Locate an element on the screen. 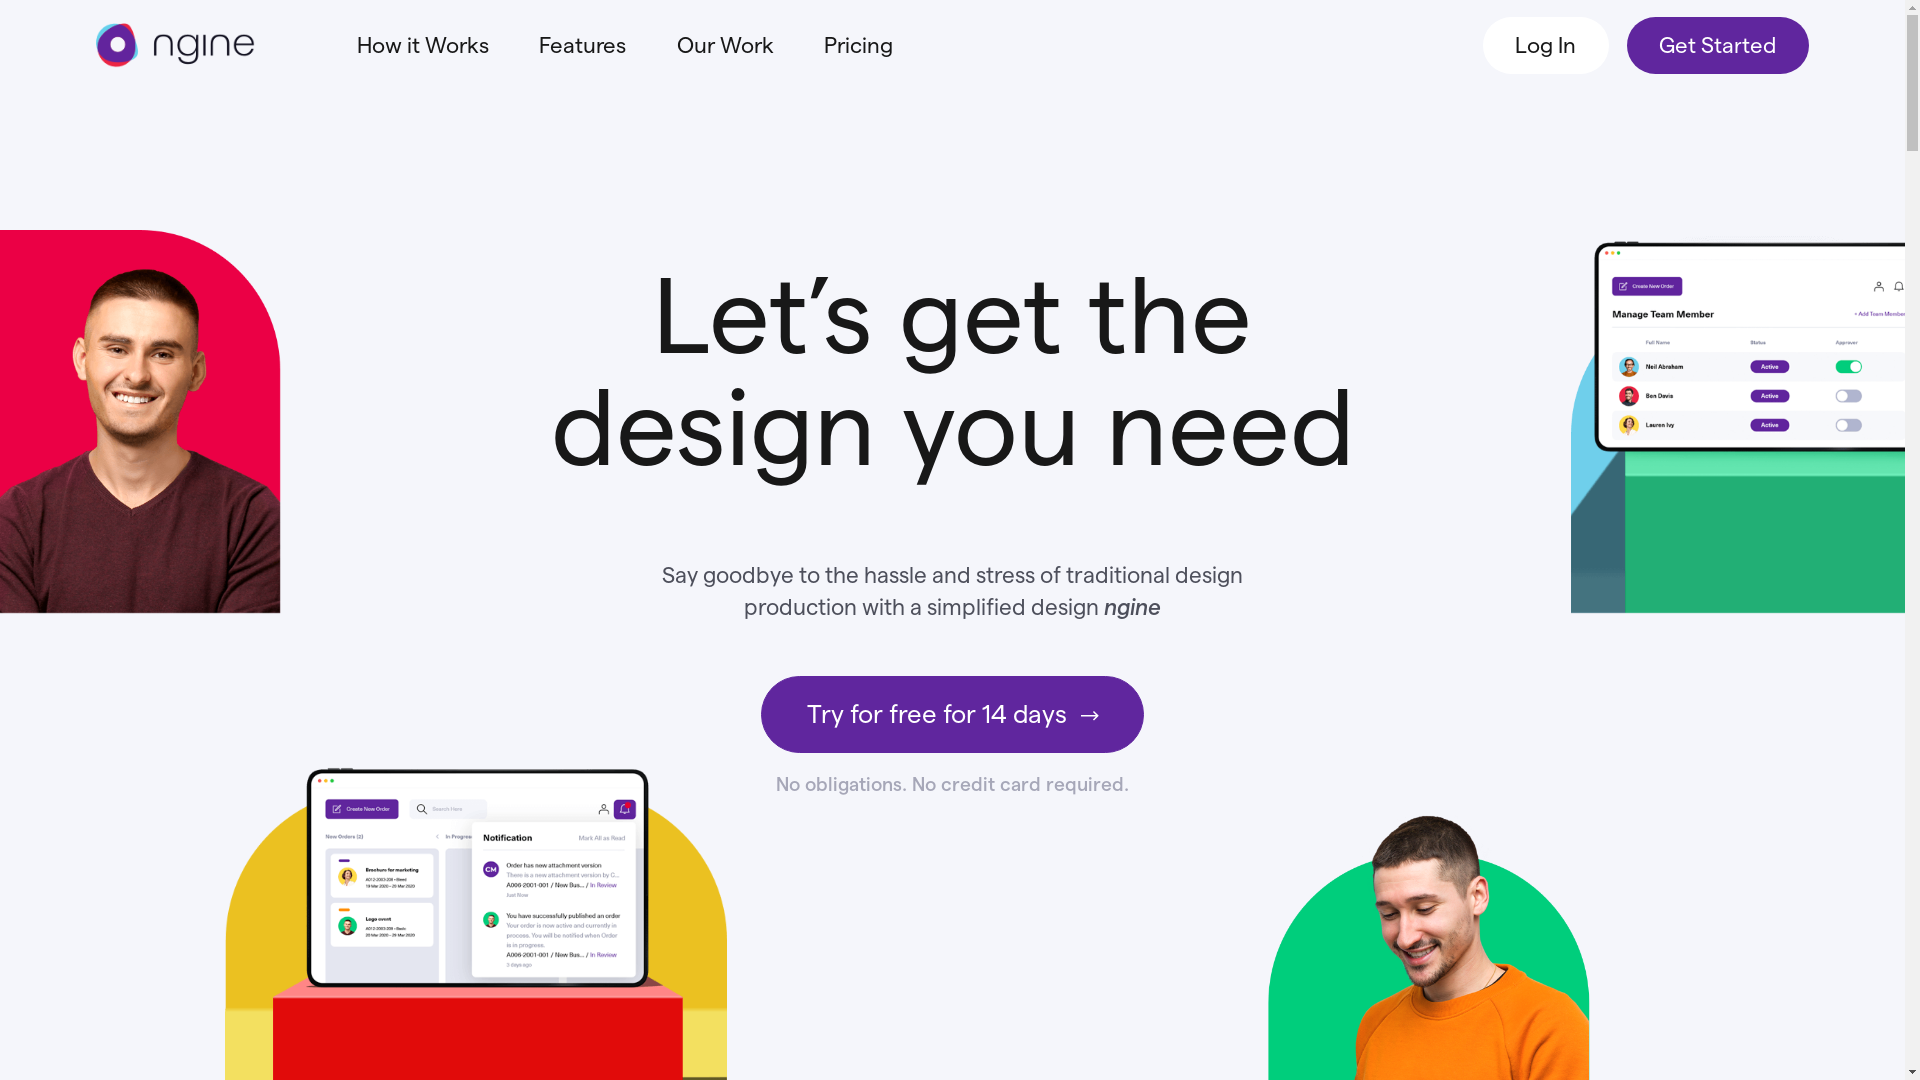  Our Work is located at coordinates (726, 46).